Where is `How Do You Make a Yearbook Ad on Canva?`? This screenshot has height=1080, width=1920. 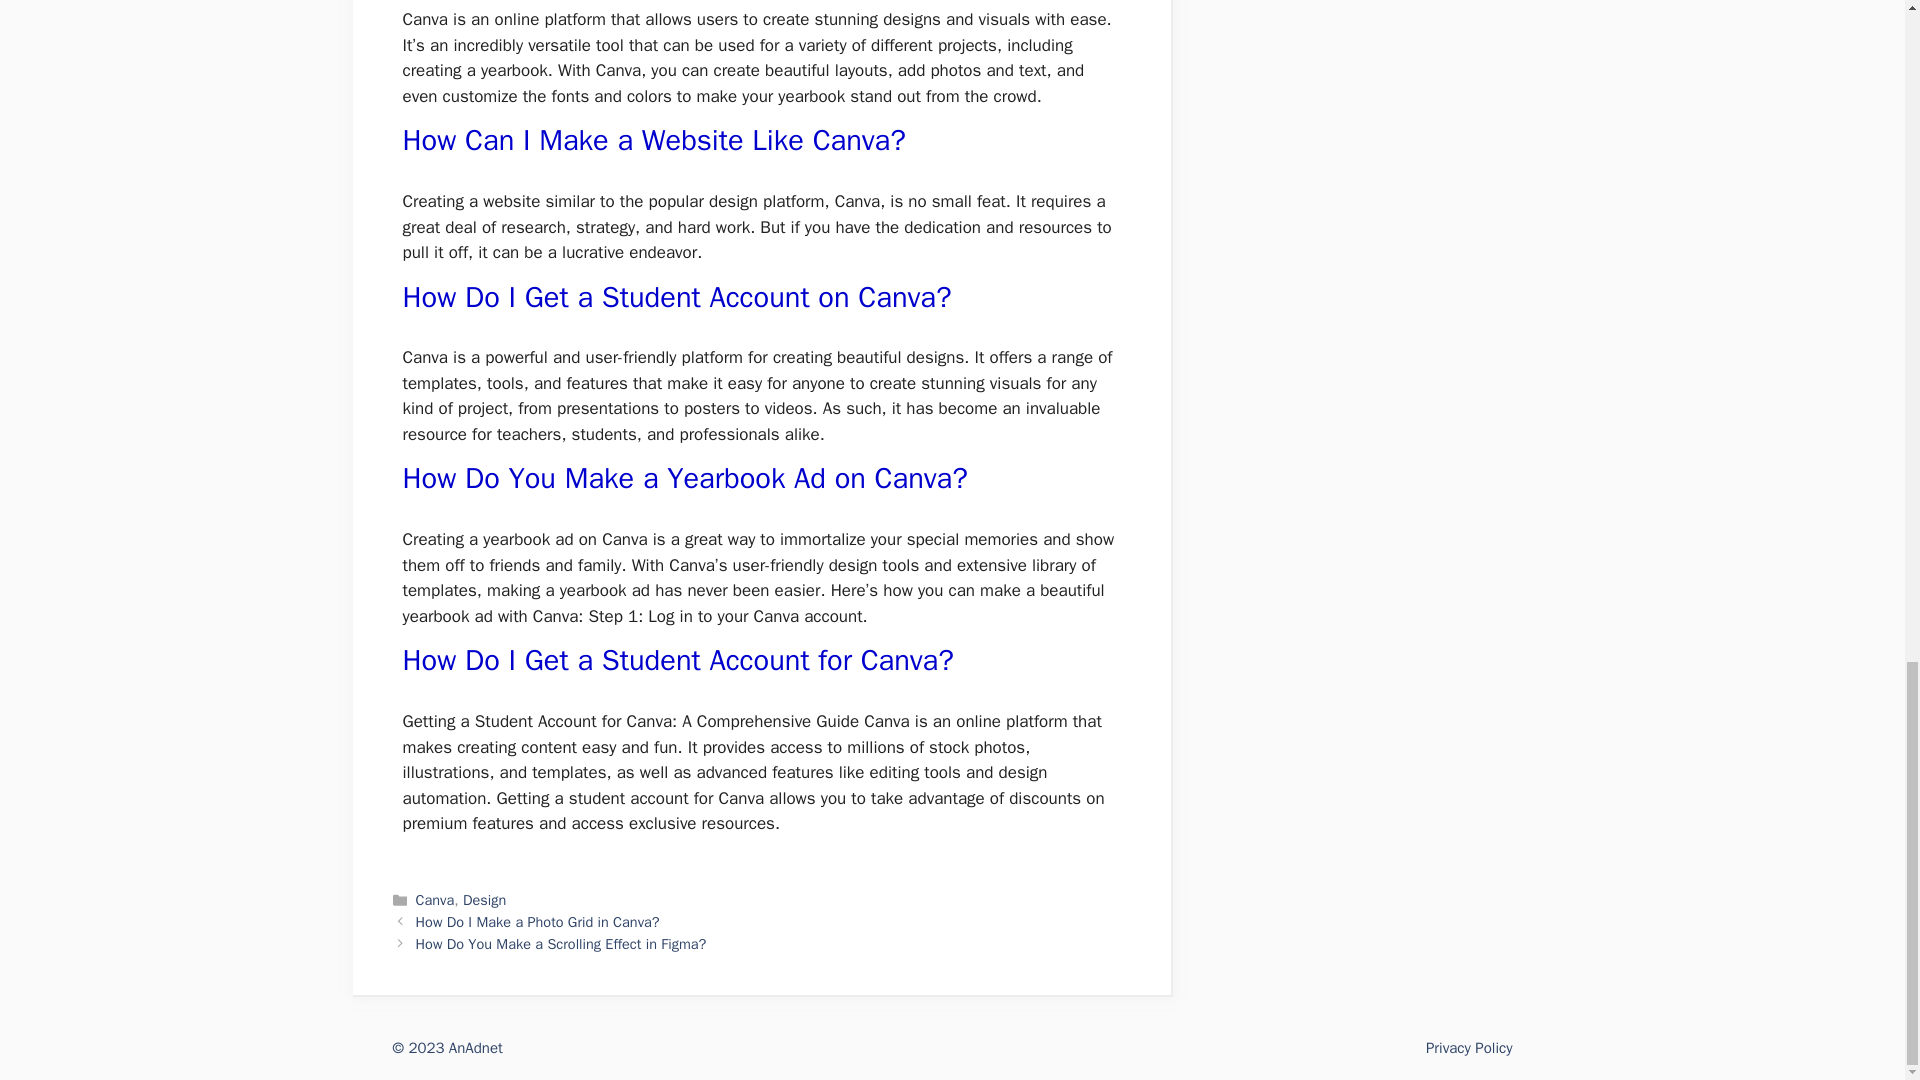
How Do You Make a Yearbook Ad on Canva? is located at coordinates (684, 478).